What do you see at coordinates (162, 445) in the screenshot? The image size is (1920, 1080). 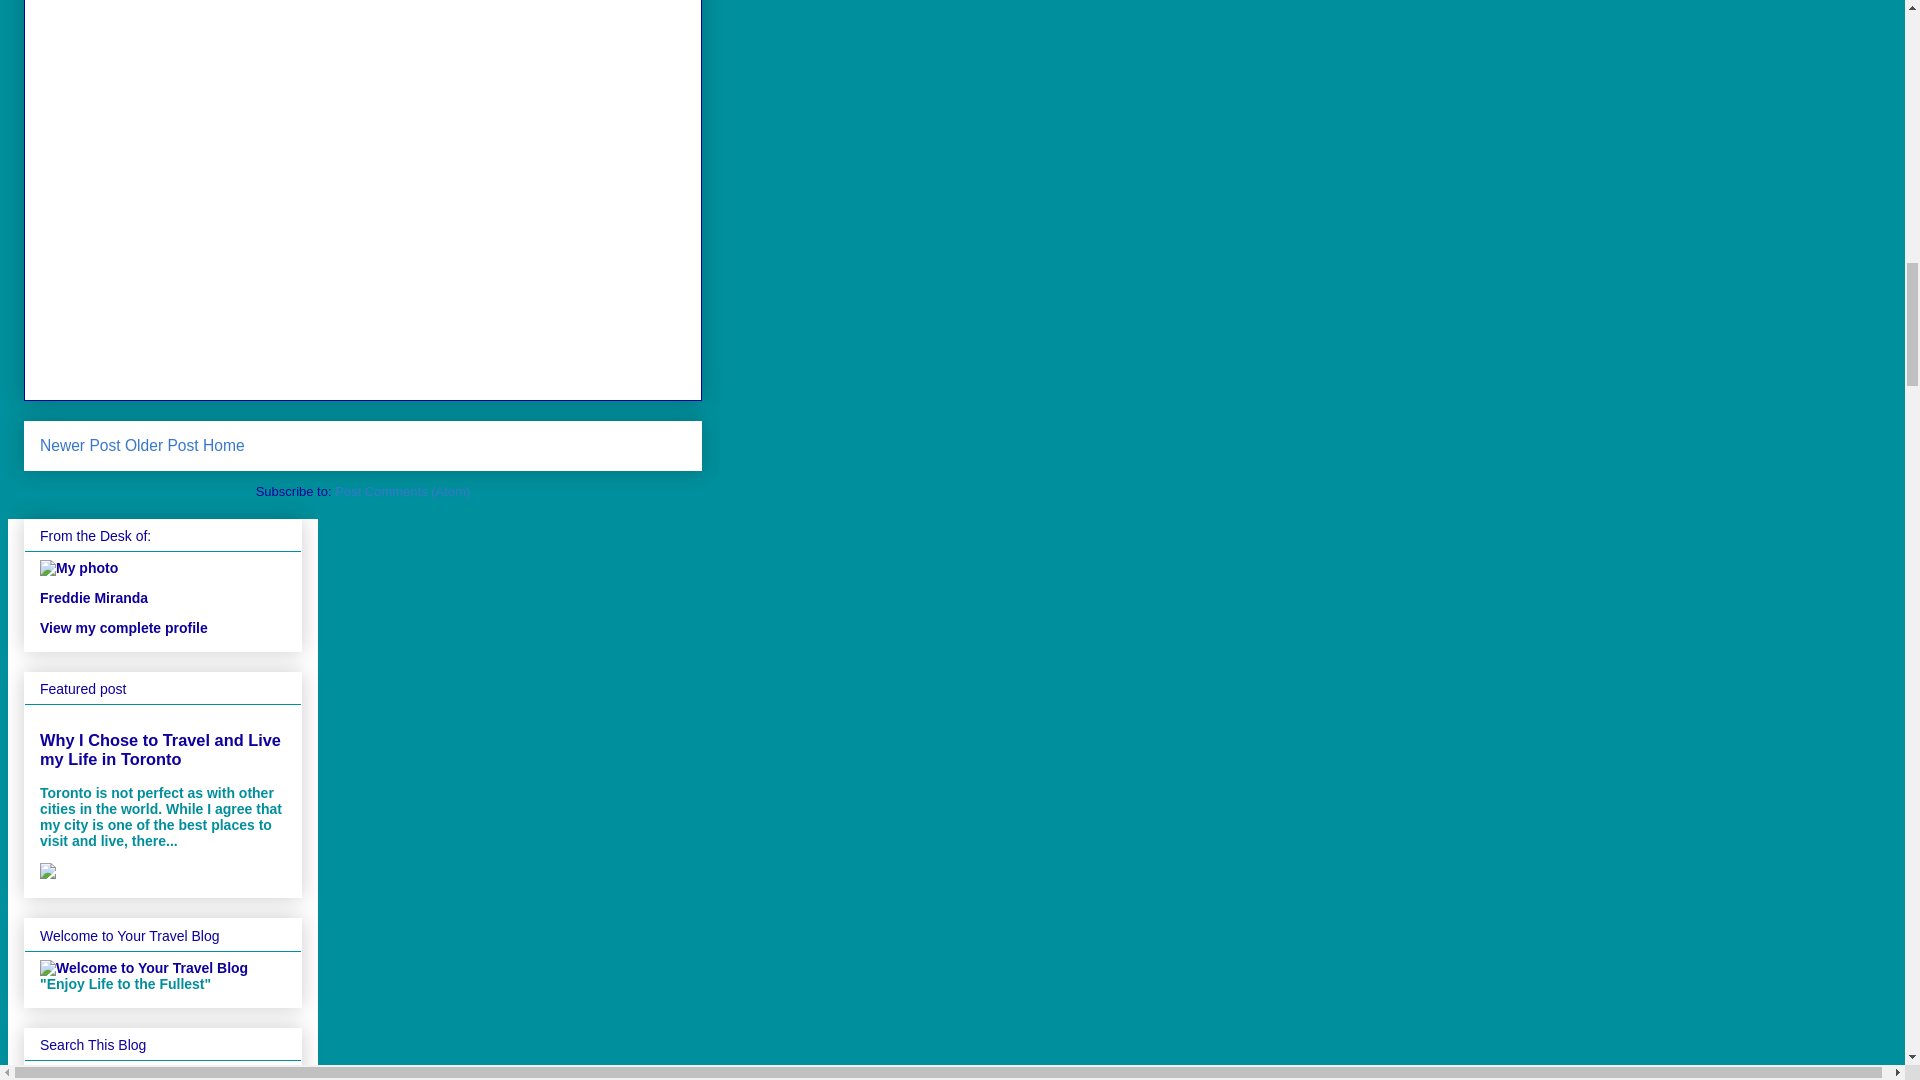 I see `Older Post` at bounding box center [162, 445].